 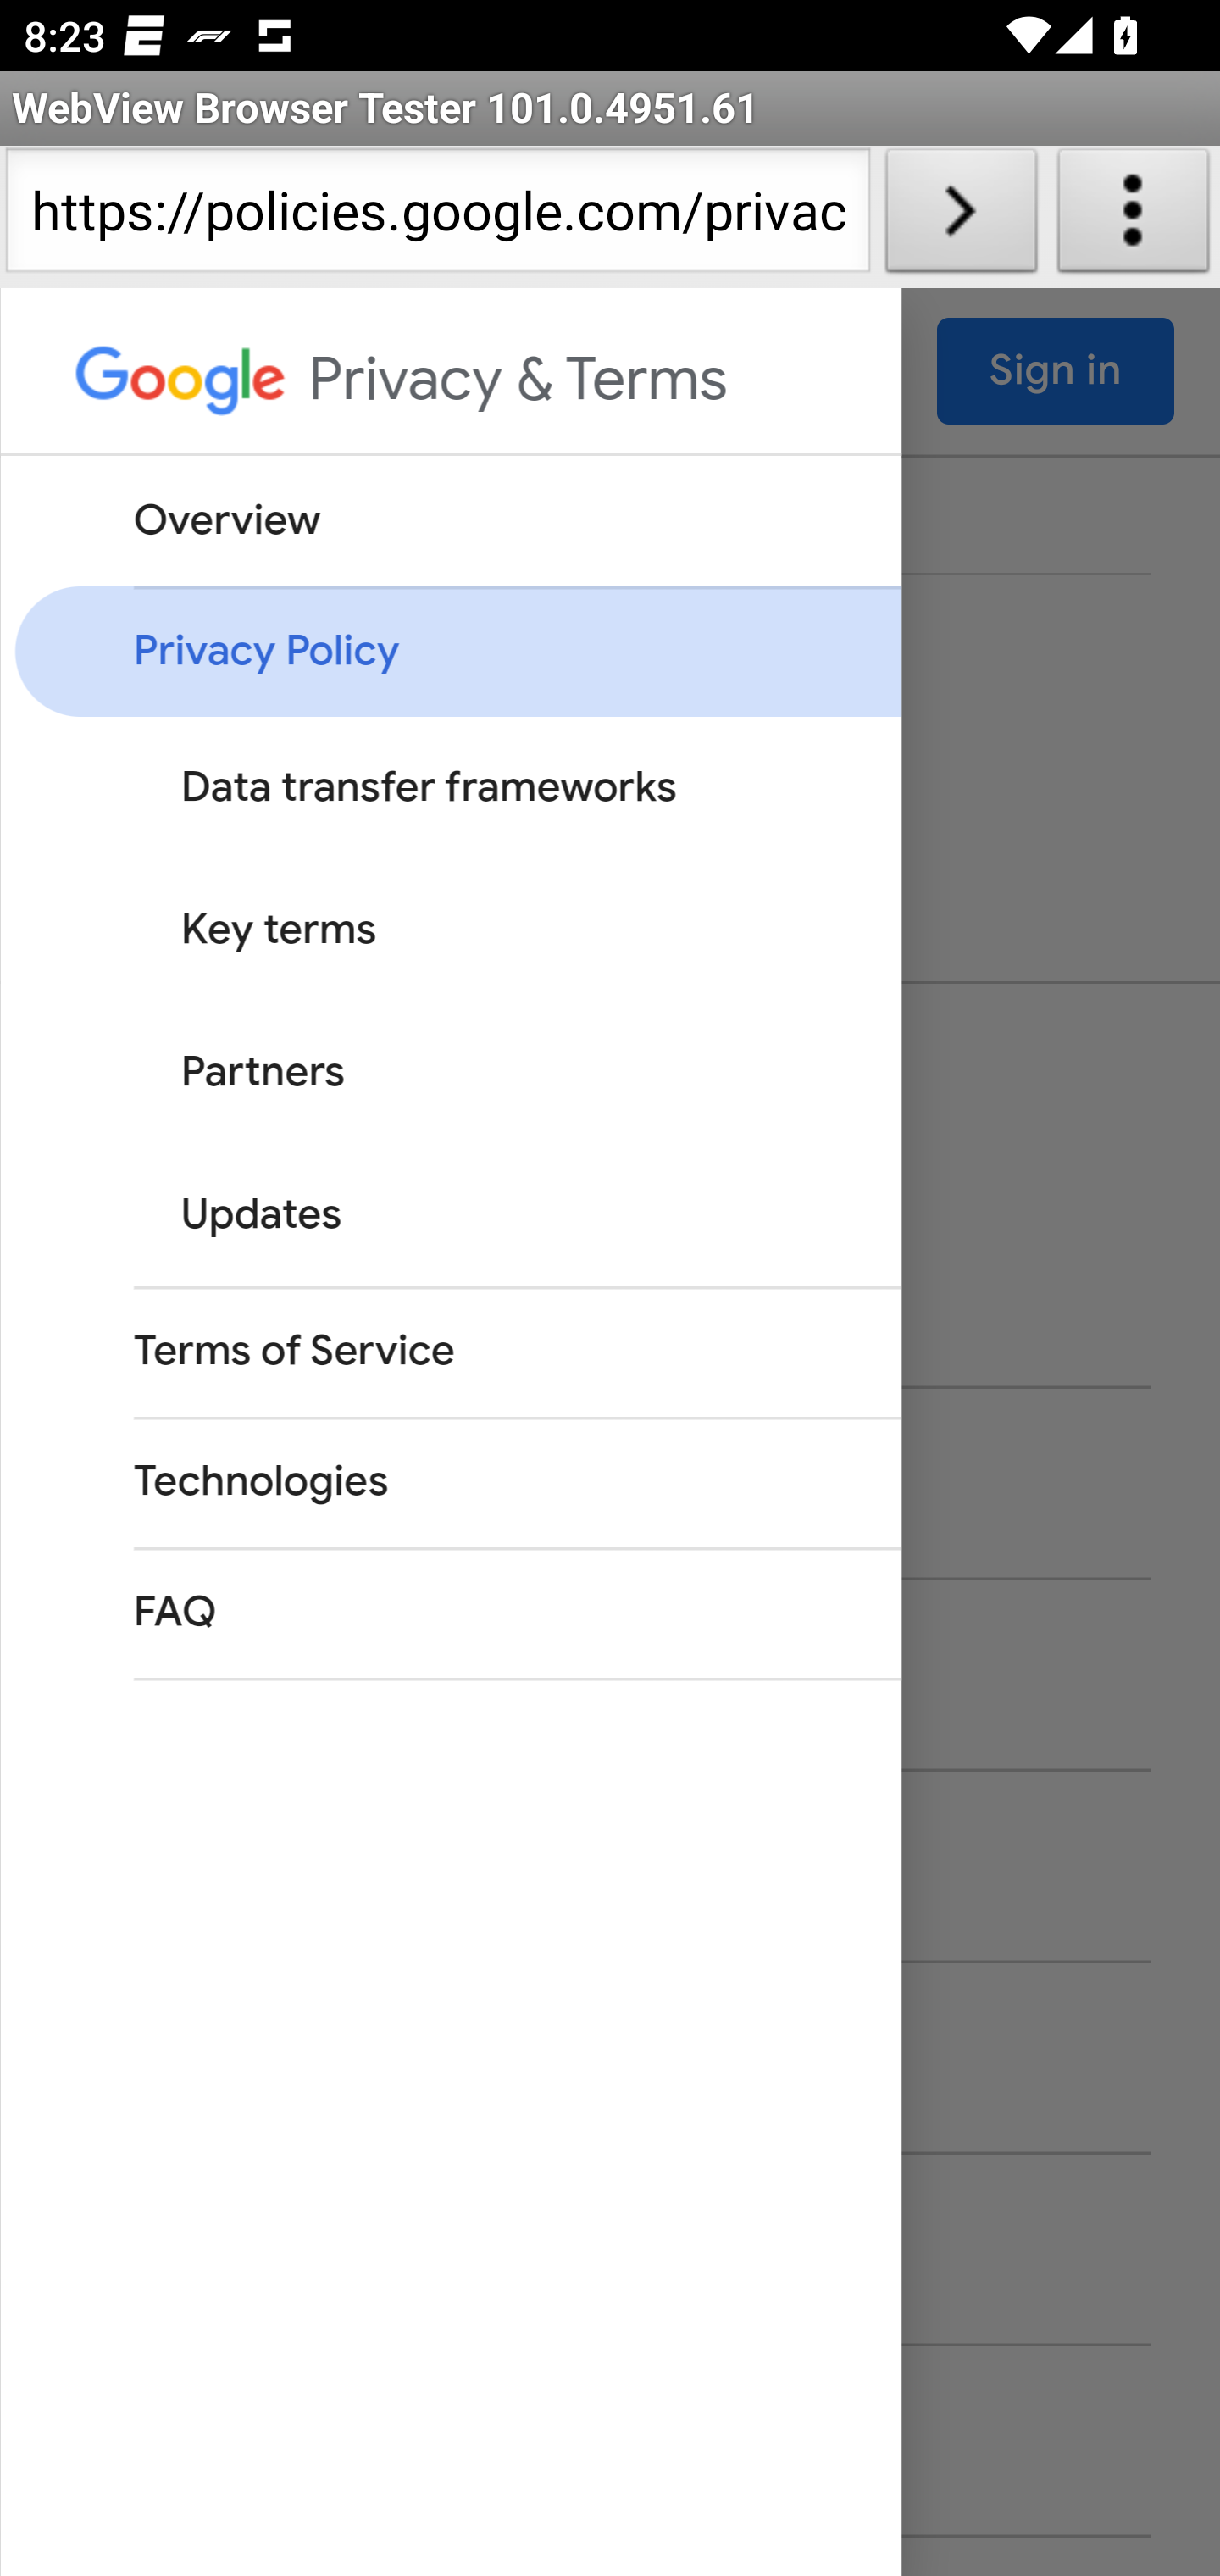 What do you see at coordinates (961, 217) in the screenshot?
I see `Load URL` at bounding box center [961, 217].